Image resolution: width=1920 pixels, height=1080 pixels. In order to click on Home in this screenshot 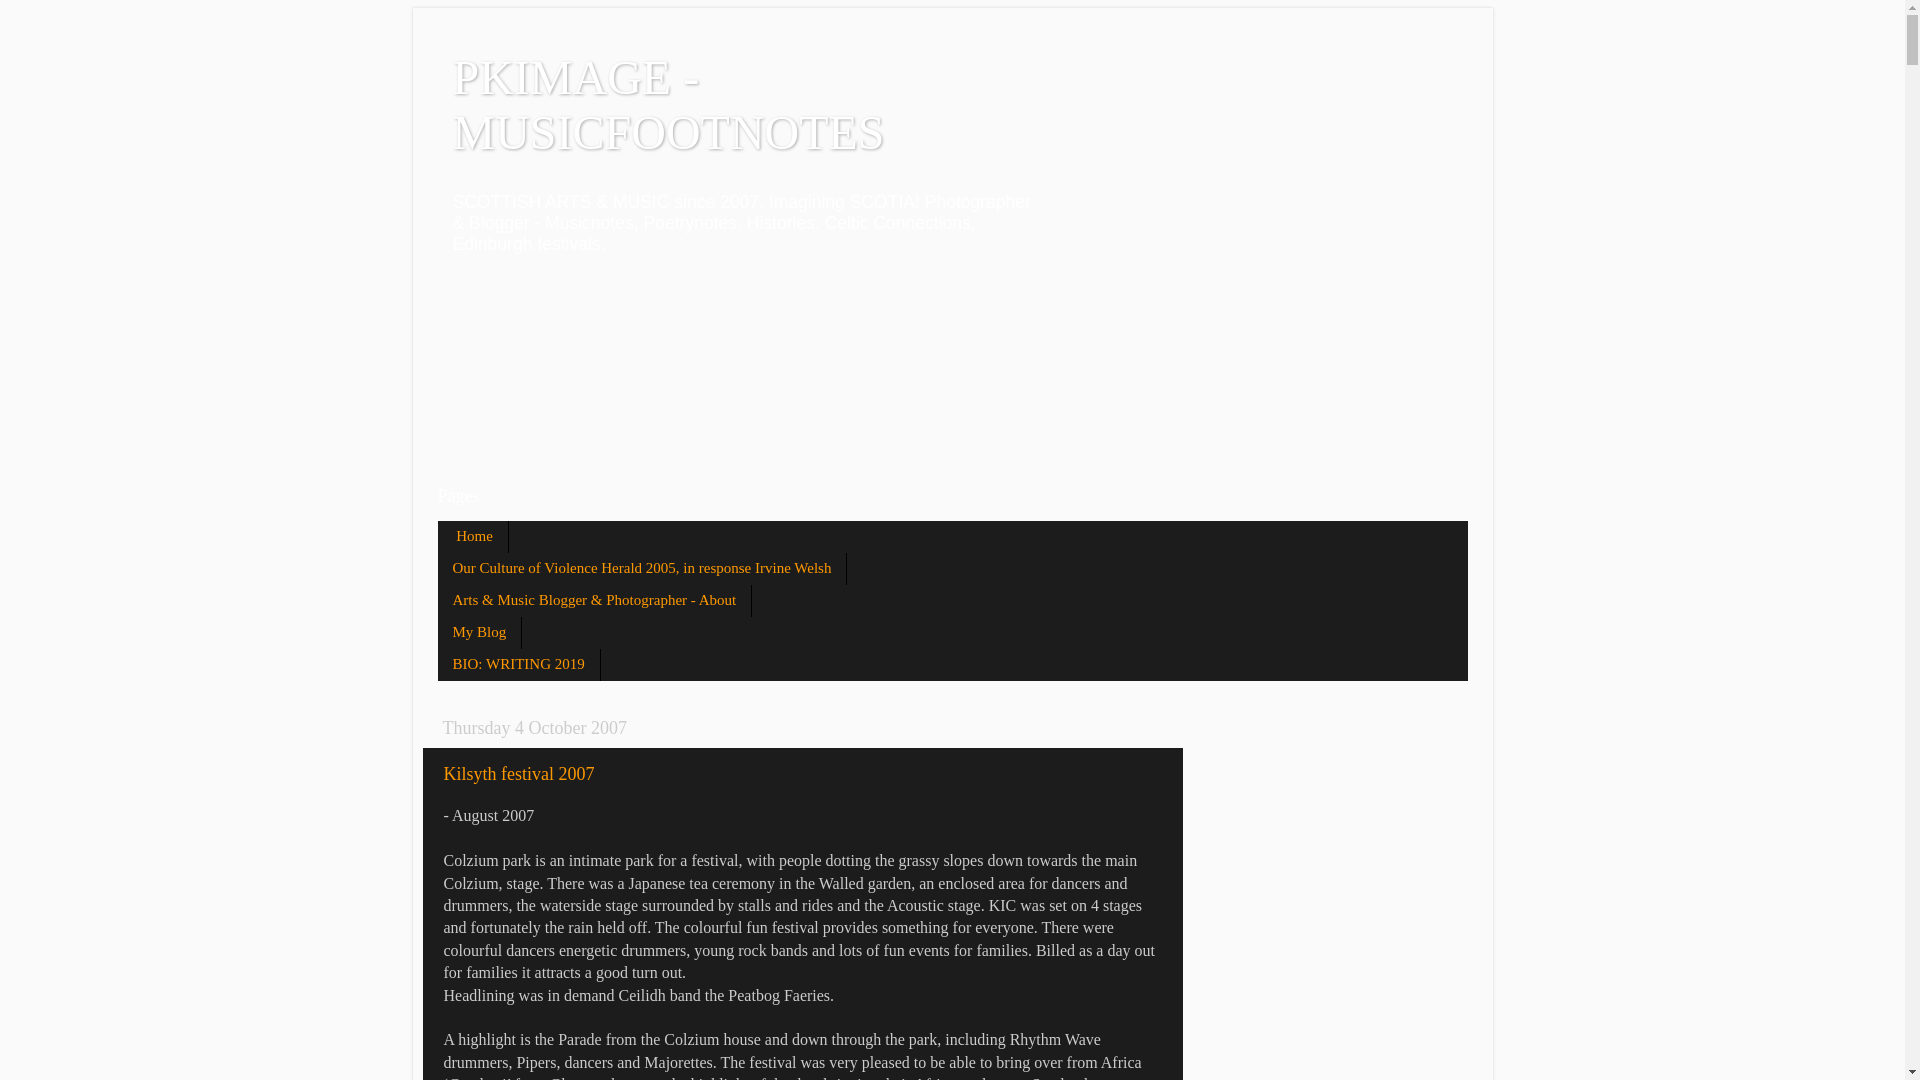, I will do `click(472, 536)`.